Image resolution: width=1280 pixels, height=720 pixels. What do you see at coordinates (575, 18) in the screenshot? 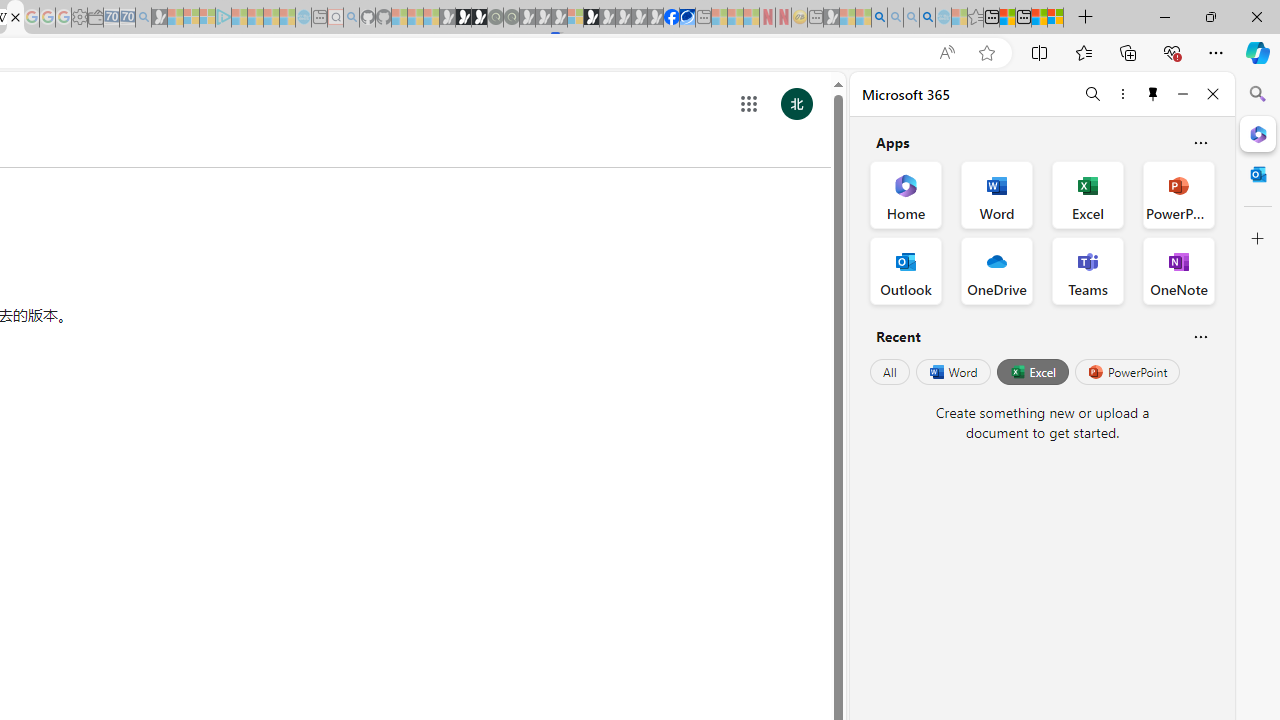
I see `Sign in to your account - Sleeping` at bounding box center [575, 18].